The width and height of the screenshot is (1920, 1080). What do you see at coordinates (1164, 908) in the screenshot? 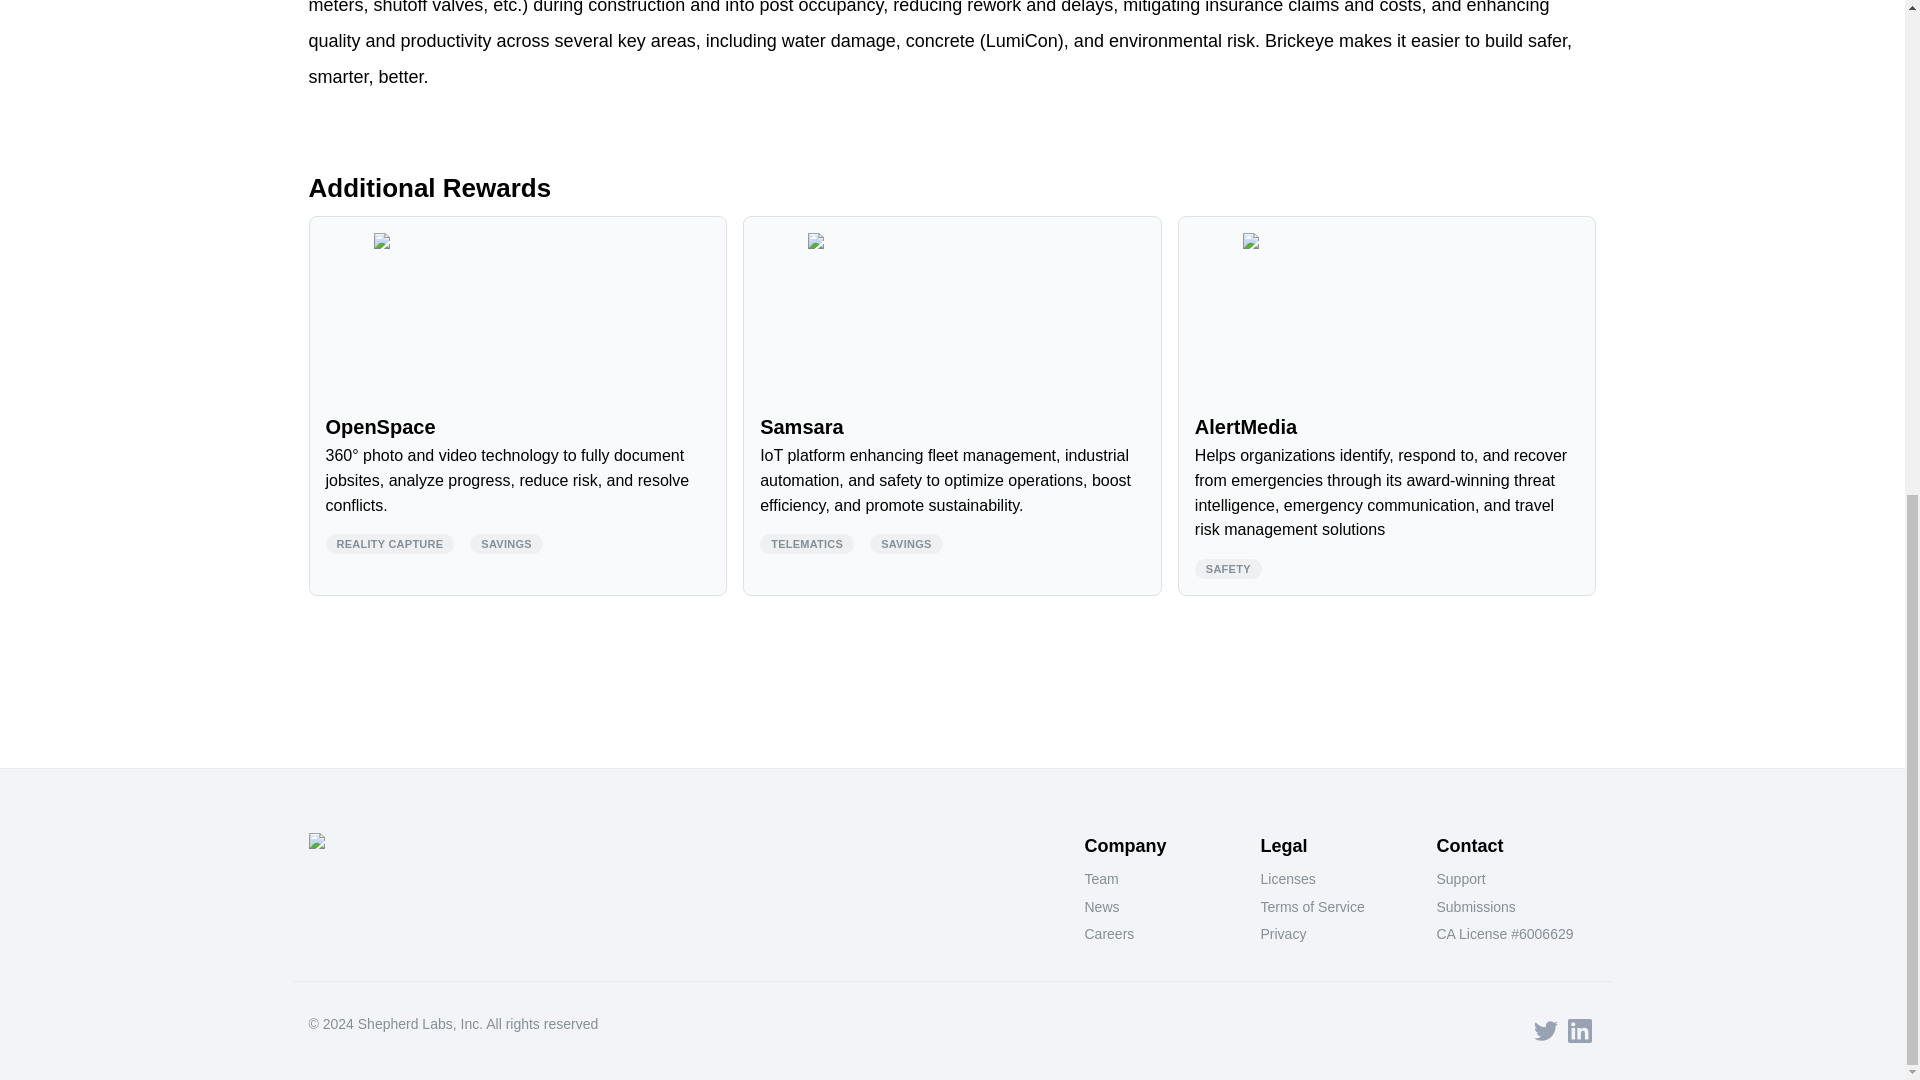
I see `News` at bounding box center [1164, 908].